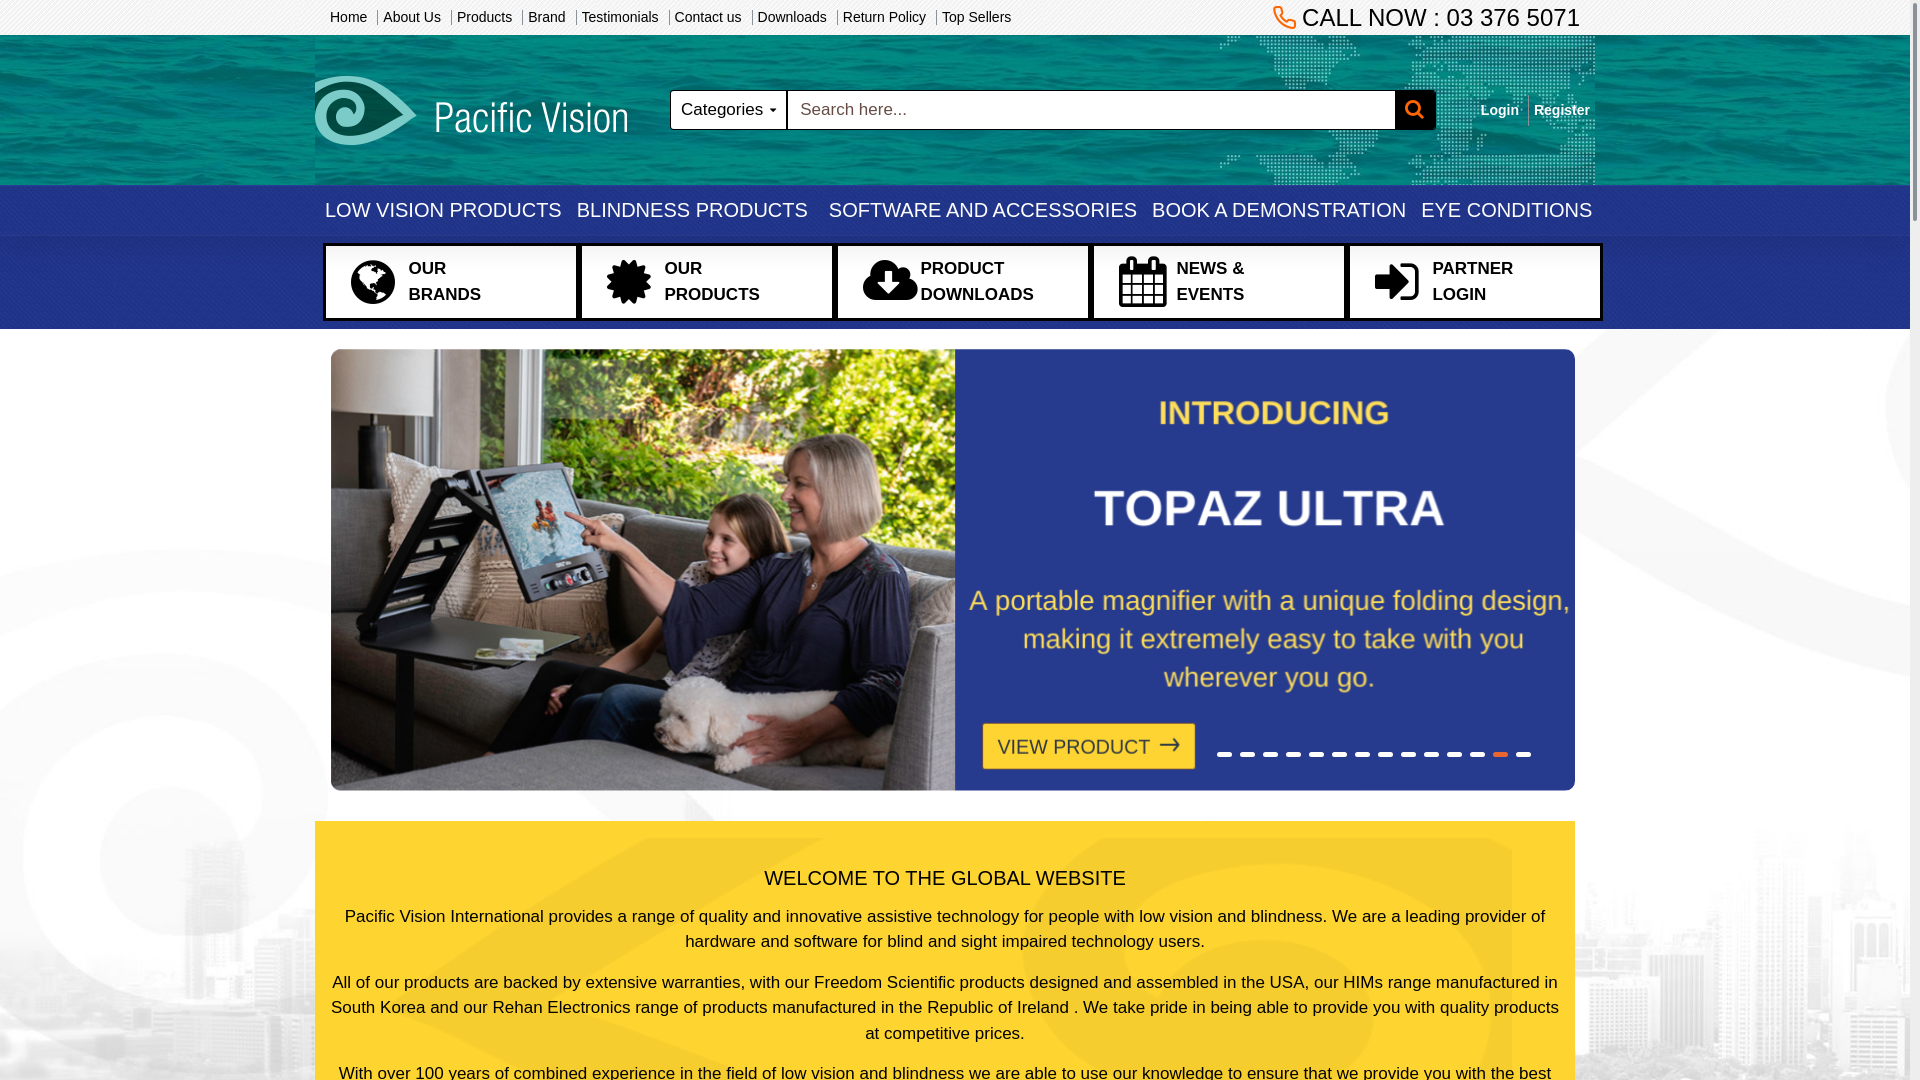  Describe the element at coordinates (884, 18) in the screenshot. I see `Return Policy` at that location.